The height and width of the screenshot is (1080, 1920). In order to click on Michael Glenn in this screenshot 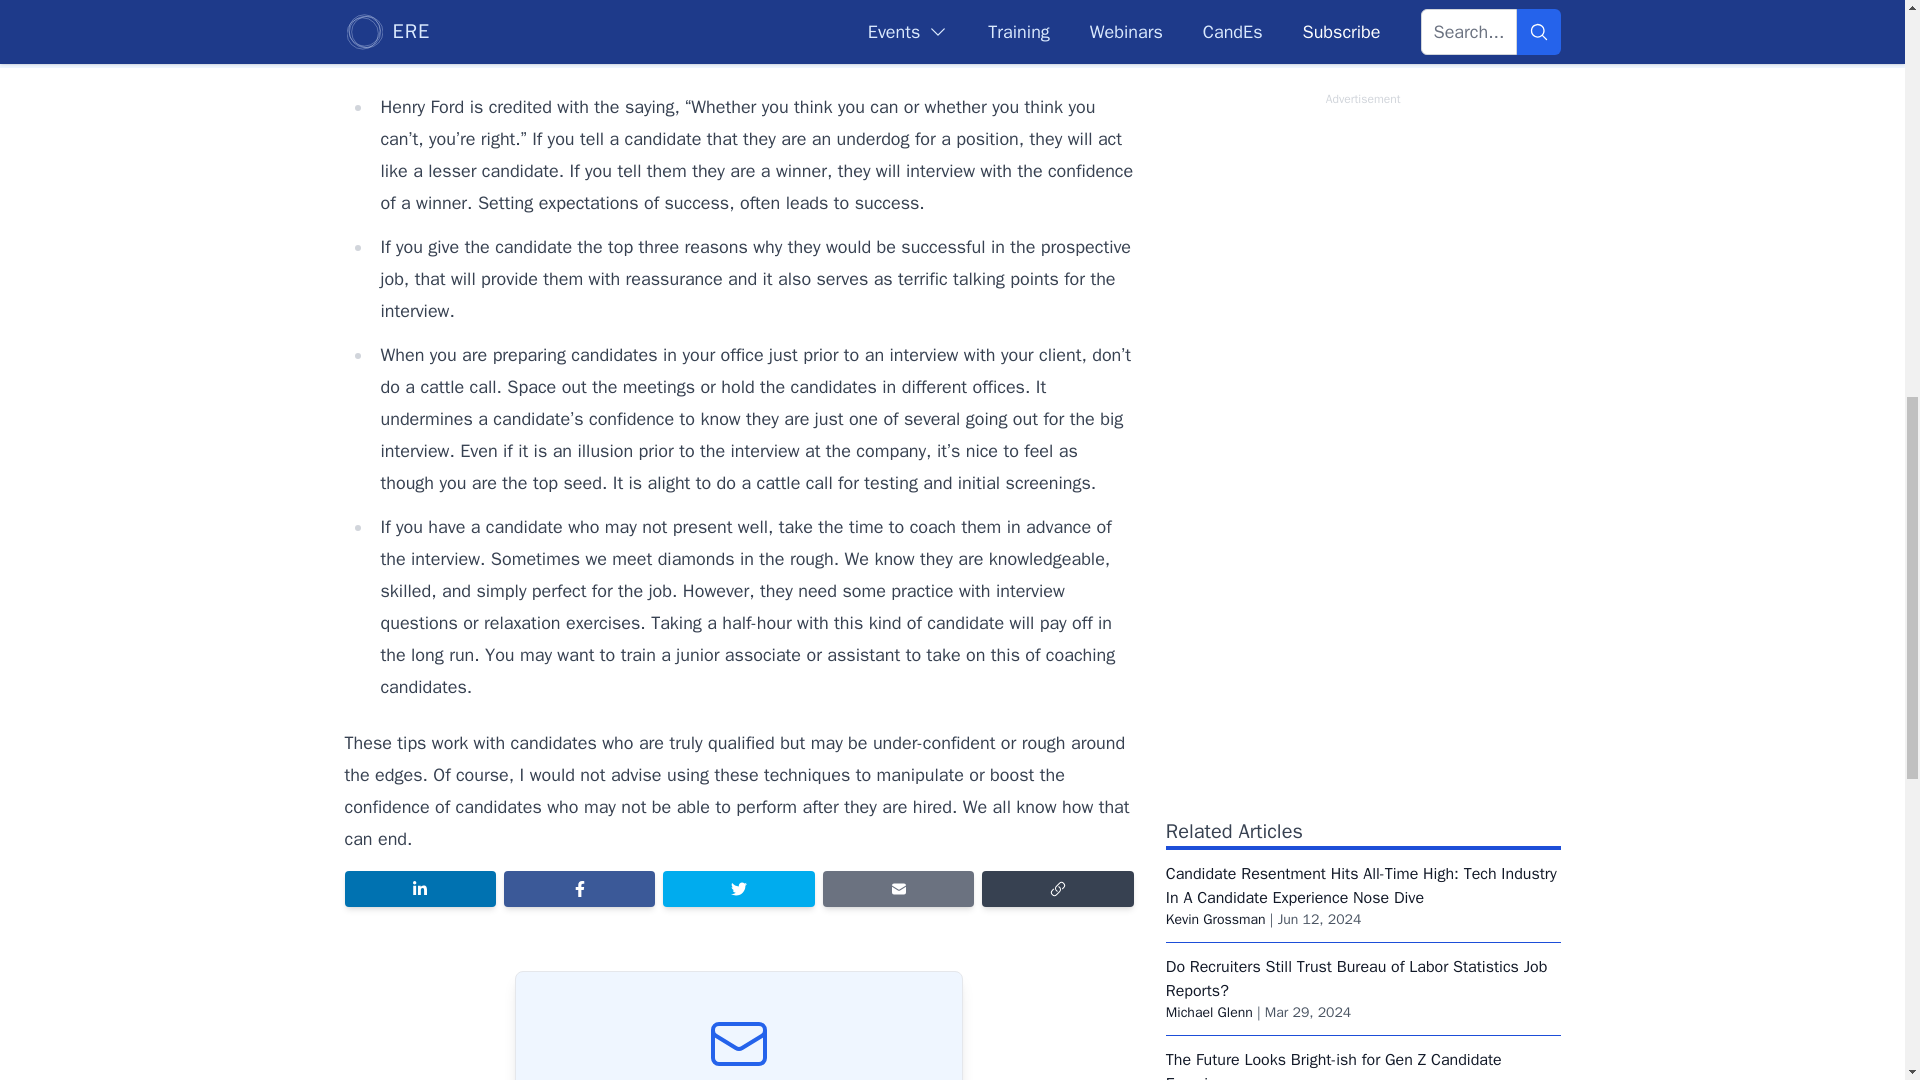, I will do `click(1209, 1012)`.